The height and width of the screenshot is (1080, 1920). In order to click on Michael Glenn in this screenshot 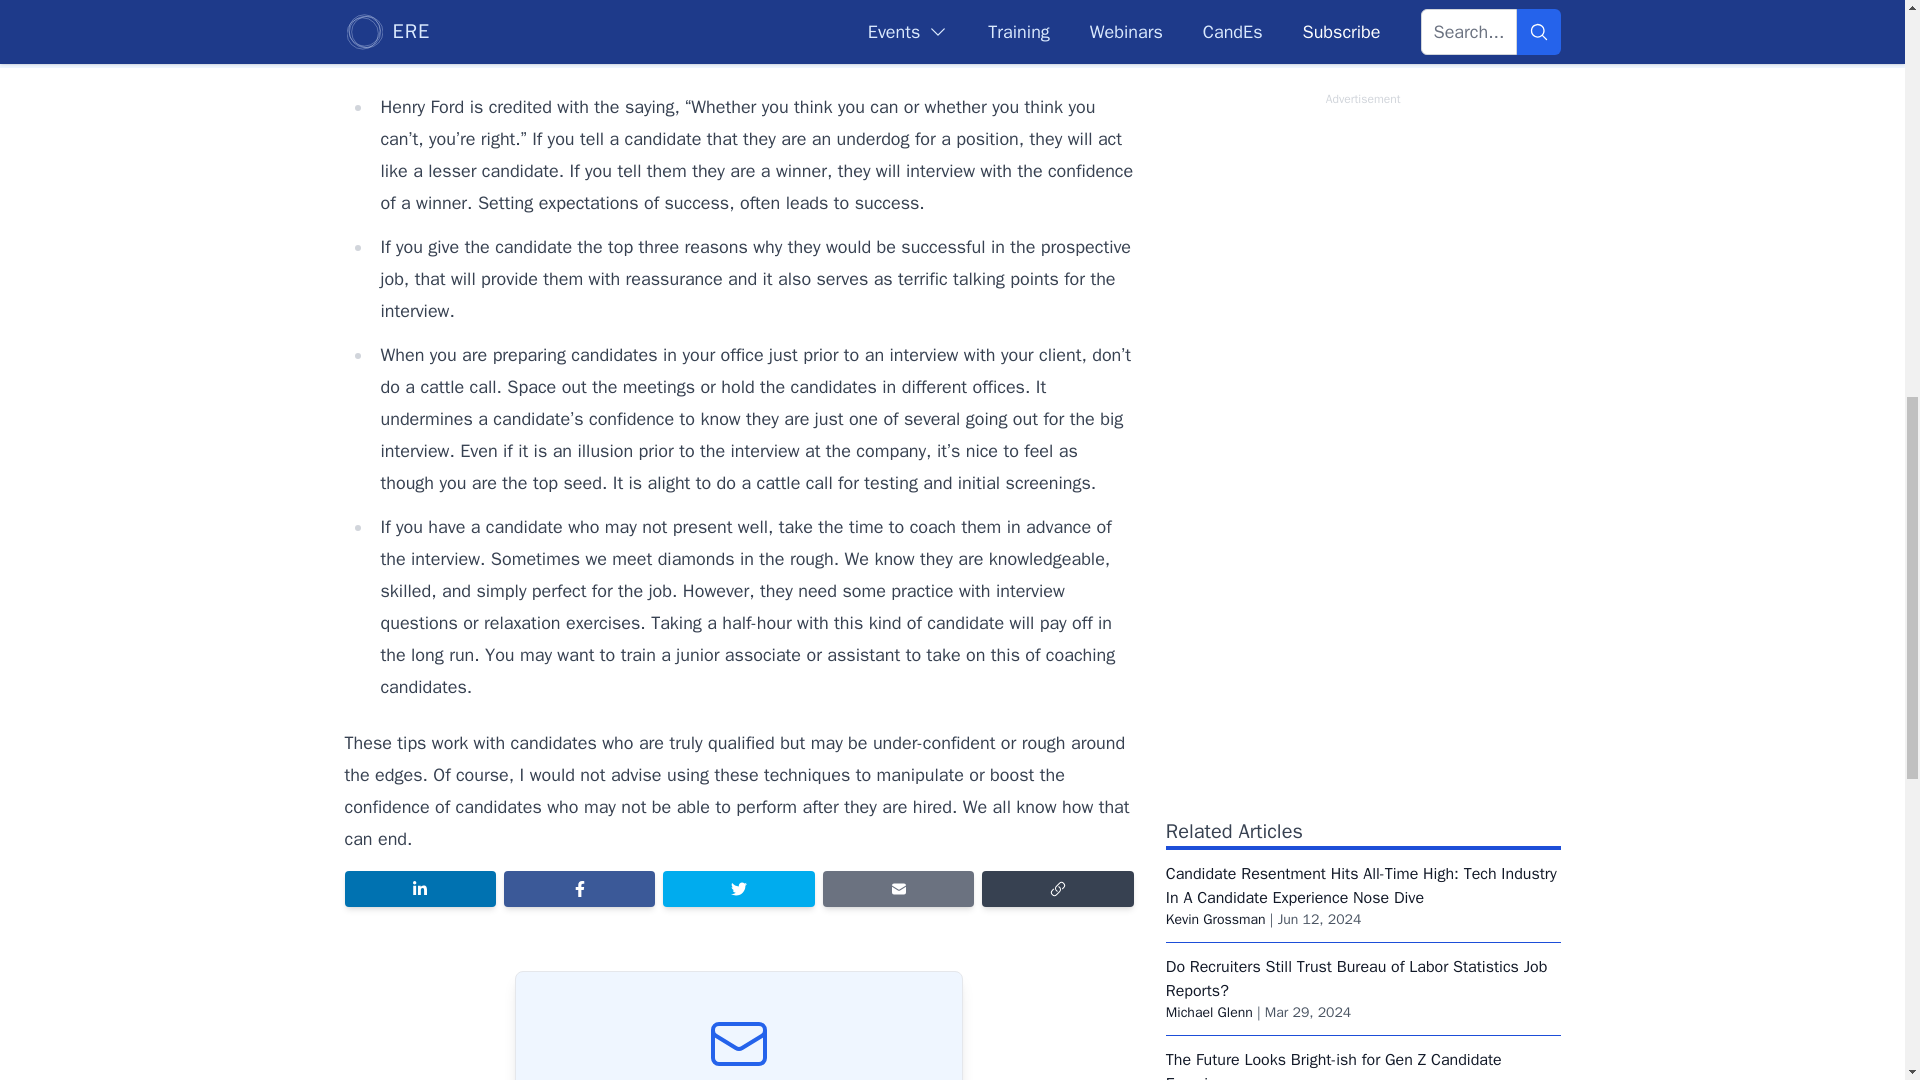, I will do `click(1209, 1012)`.